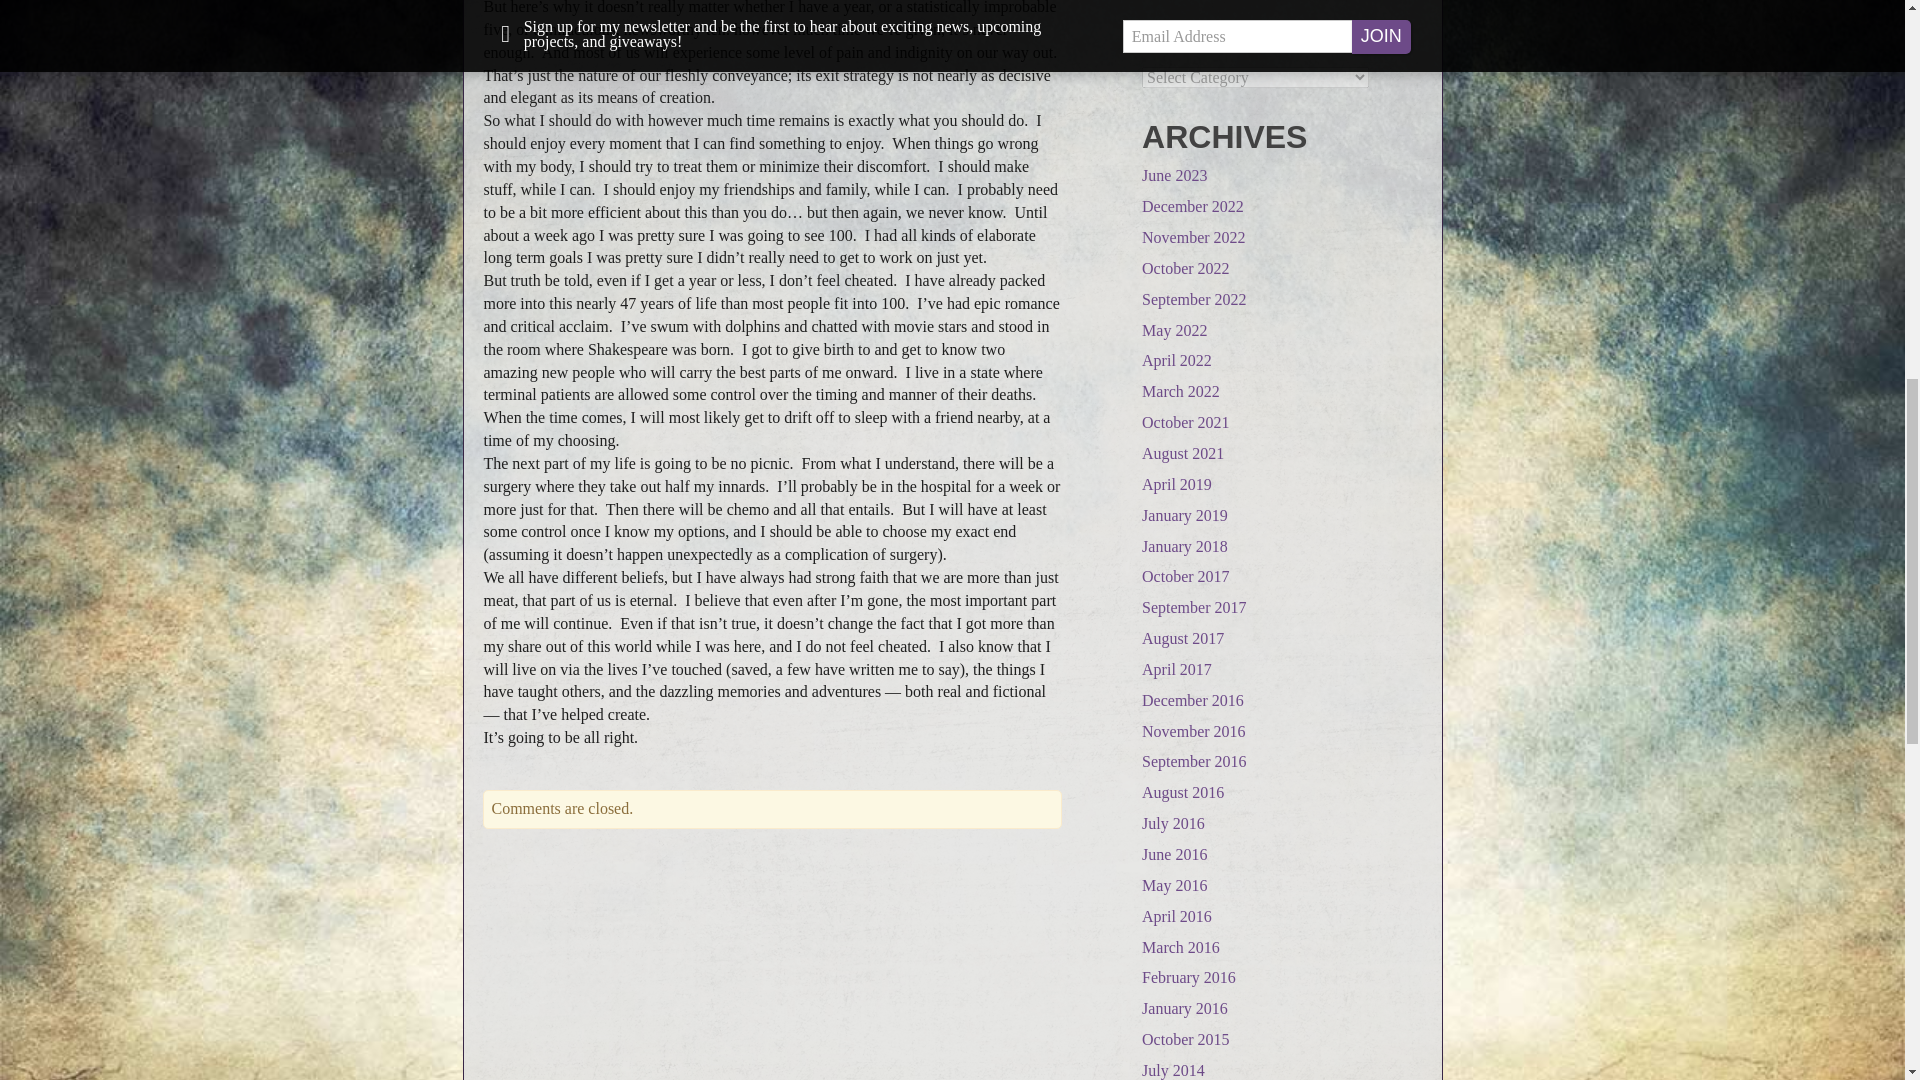  I want to click on December 2022, so click(1193, 206).